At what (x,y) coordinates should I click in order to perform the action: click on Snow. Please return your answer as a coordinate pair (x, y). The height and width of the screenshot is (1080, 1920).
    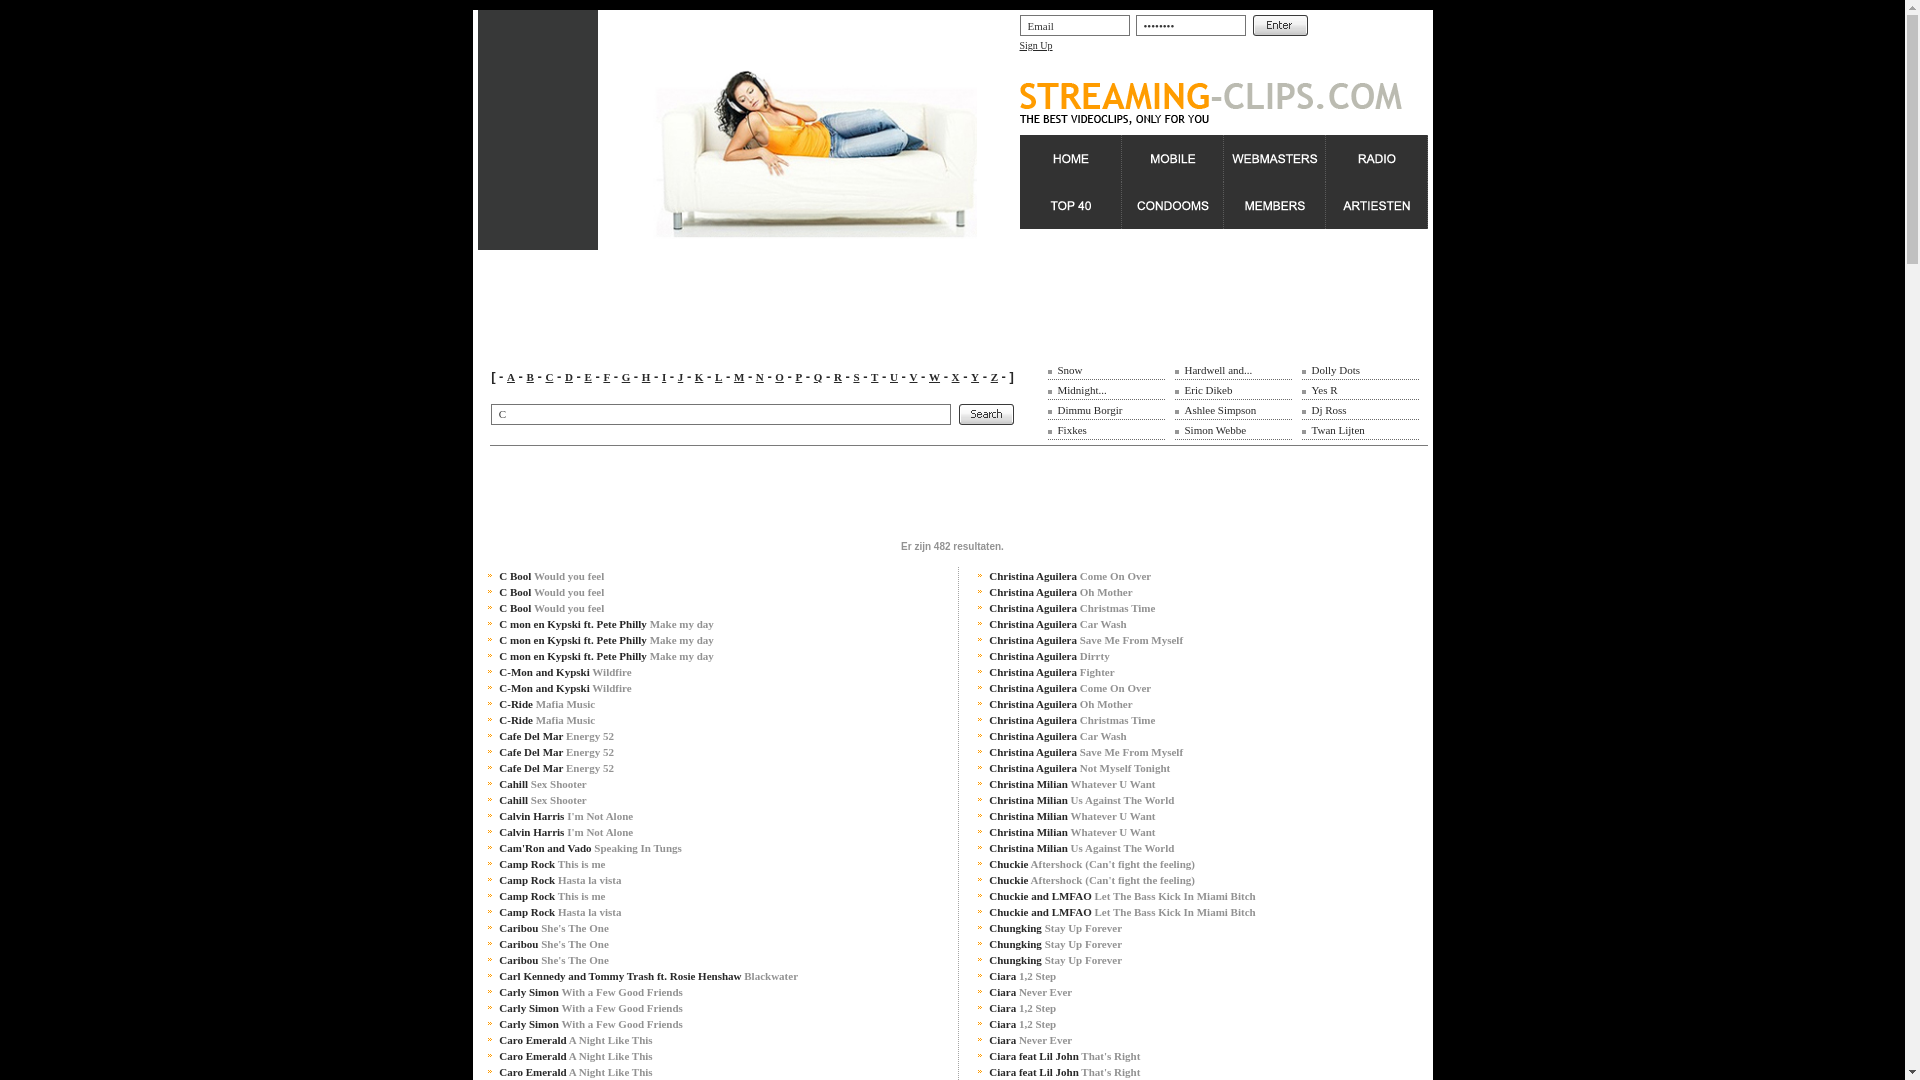
    Looking at the image, I should click on (1070, 370).